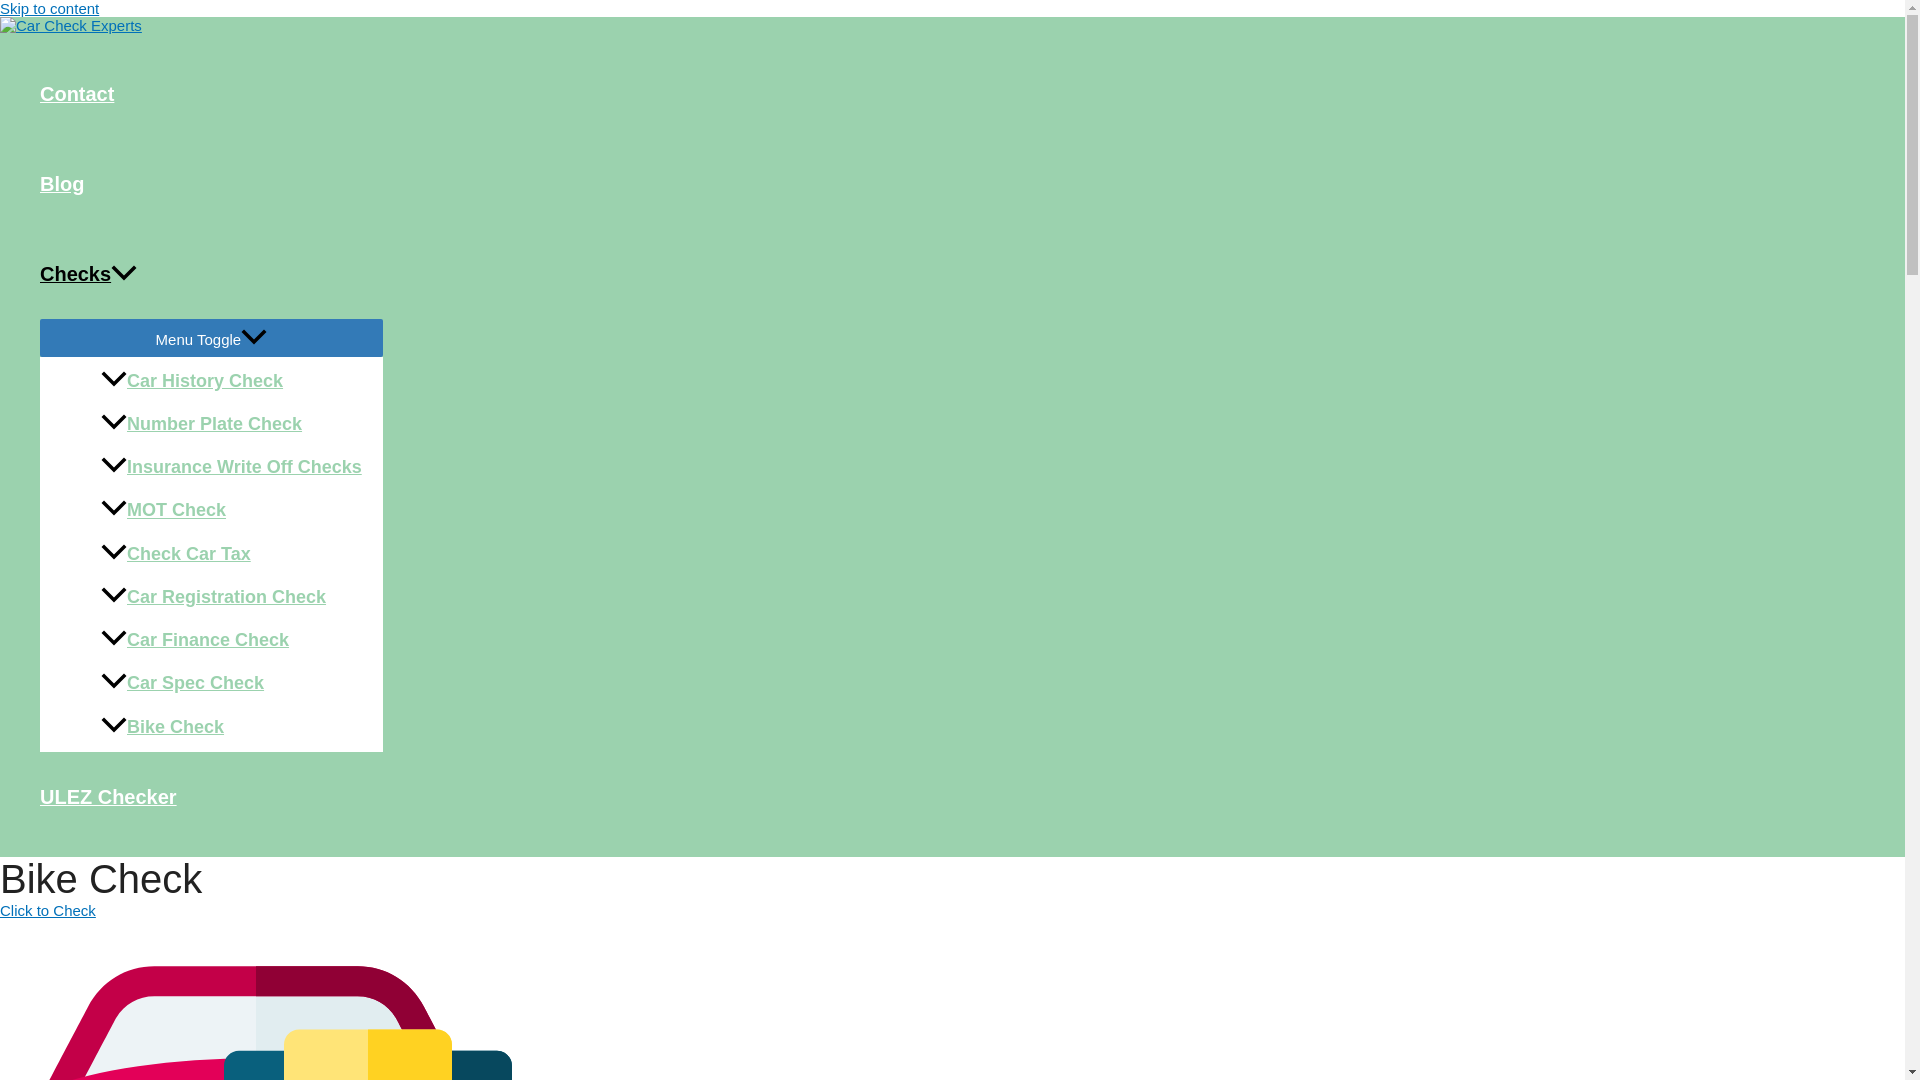 The width and height of the screenshot is (1920, 1080). What do you see at coordinates (50, 8) in the screenshot?
I see `Skip to content` at bounding box center [50, 8].